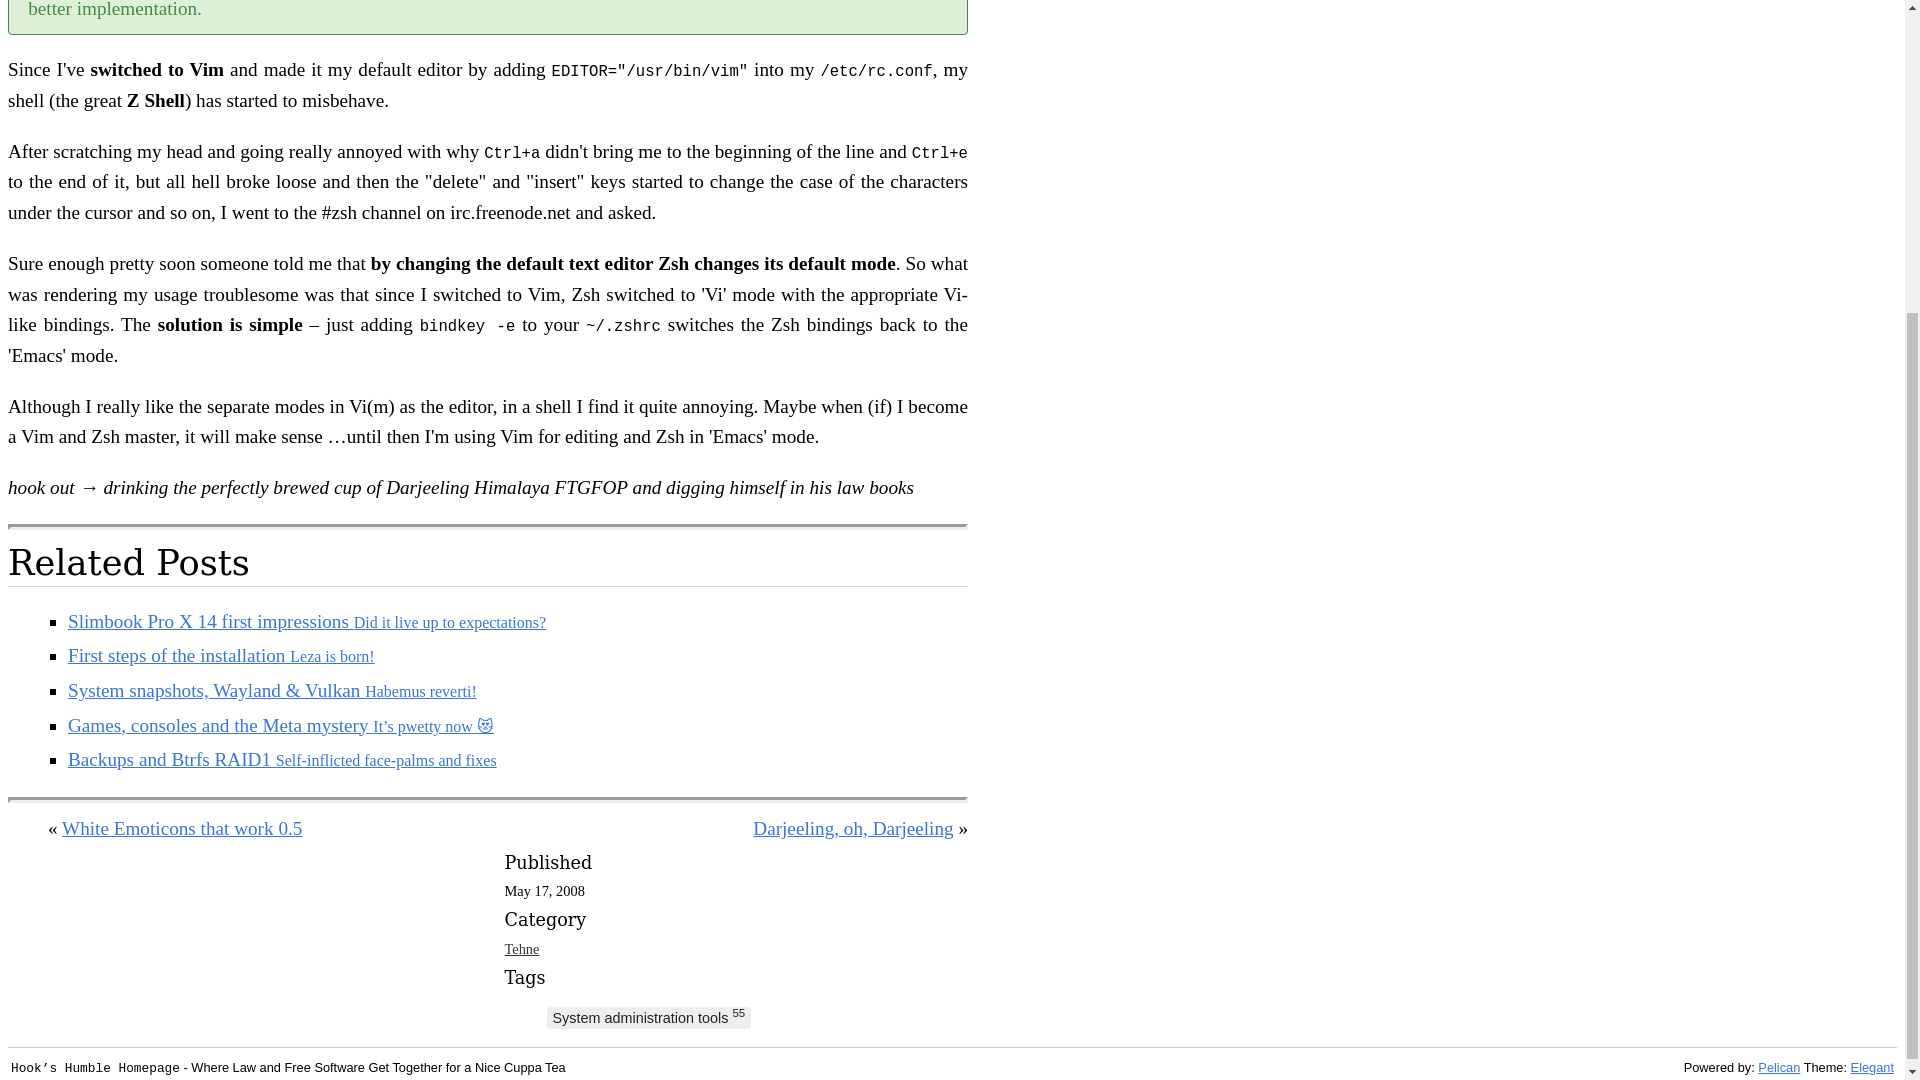 The height and width of the screenshot is (1080, 1920). I want to click on Next: Darjeeling, oh, Darjeeling, so click(852, 828).